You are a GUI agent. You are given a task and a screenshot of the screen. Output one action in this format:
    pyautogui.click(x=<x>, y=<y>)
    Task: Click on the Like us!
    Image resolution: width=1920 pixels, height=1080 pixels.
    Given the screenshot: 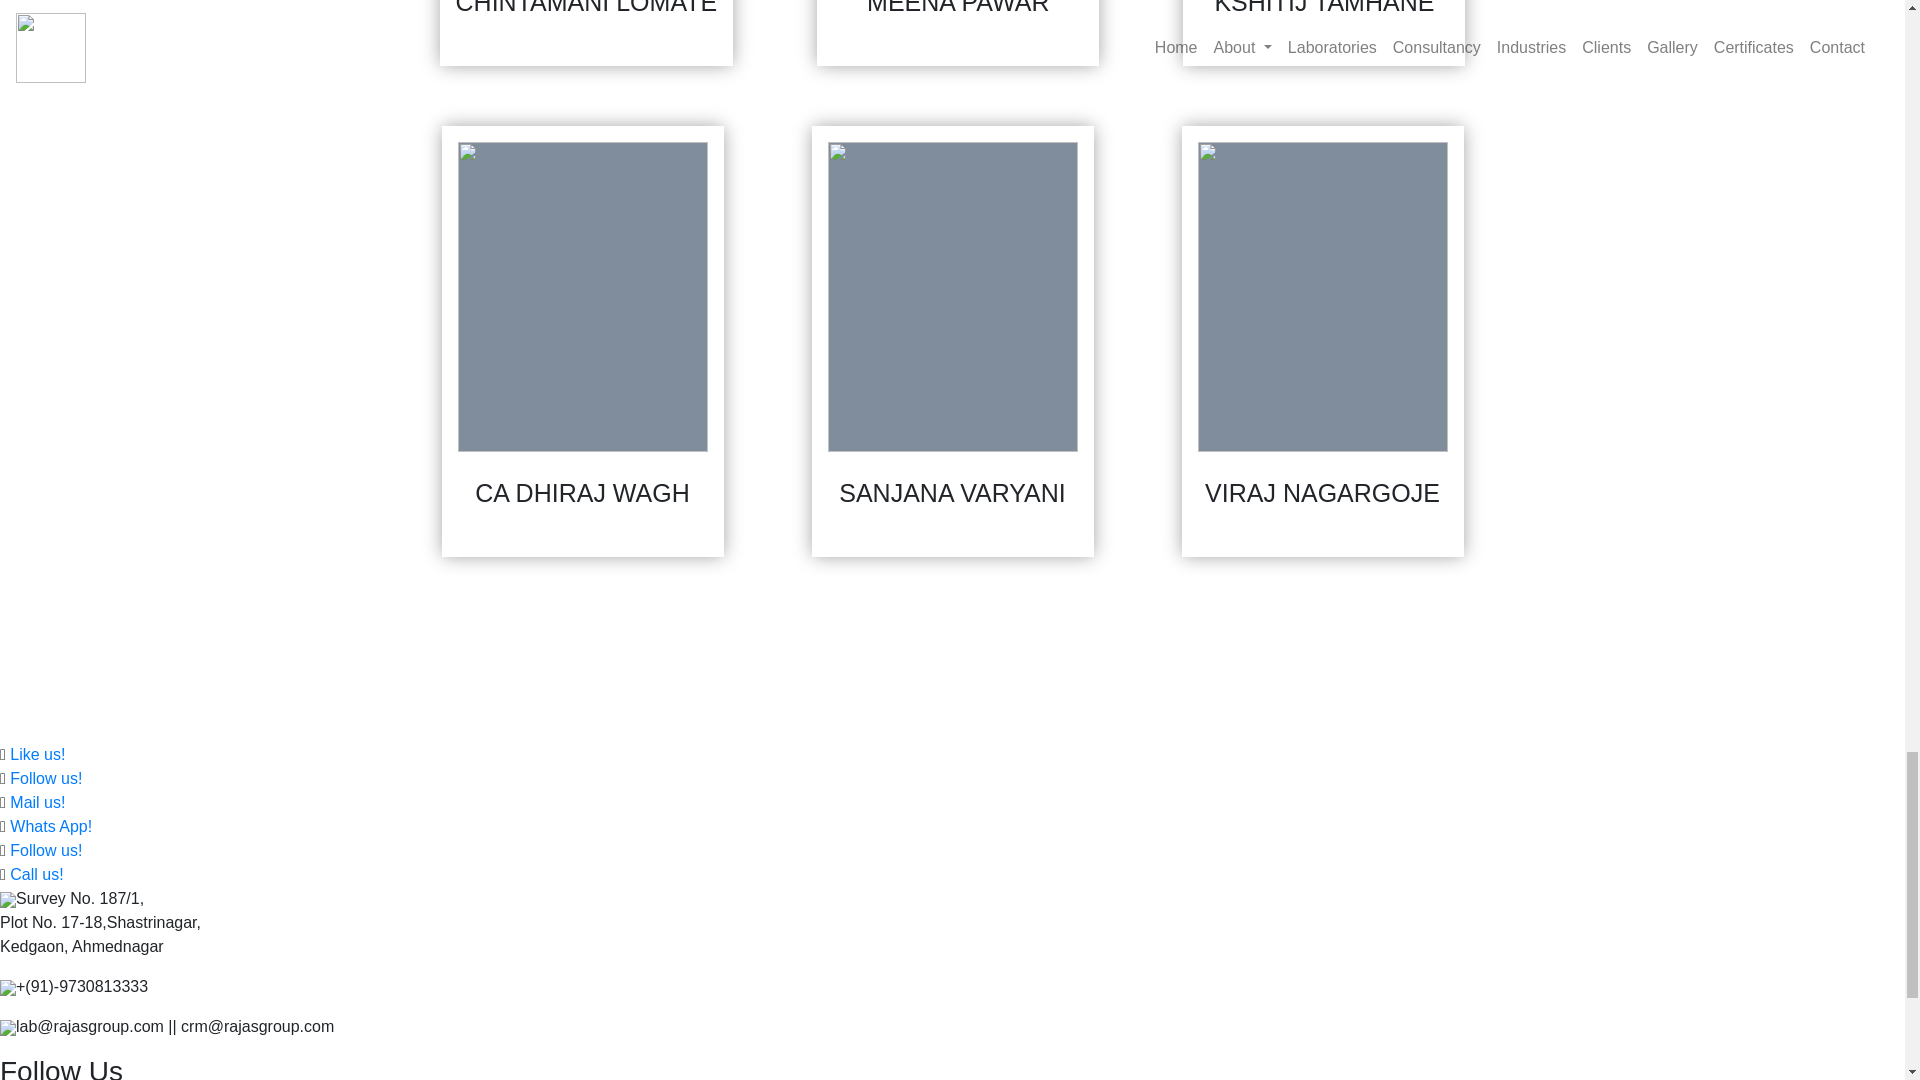 What is the action you would take?
    pyautogui.click(x=37, y=754)
    